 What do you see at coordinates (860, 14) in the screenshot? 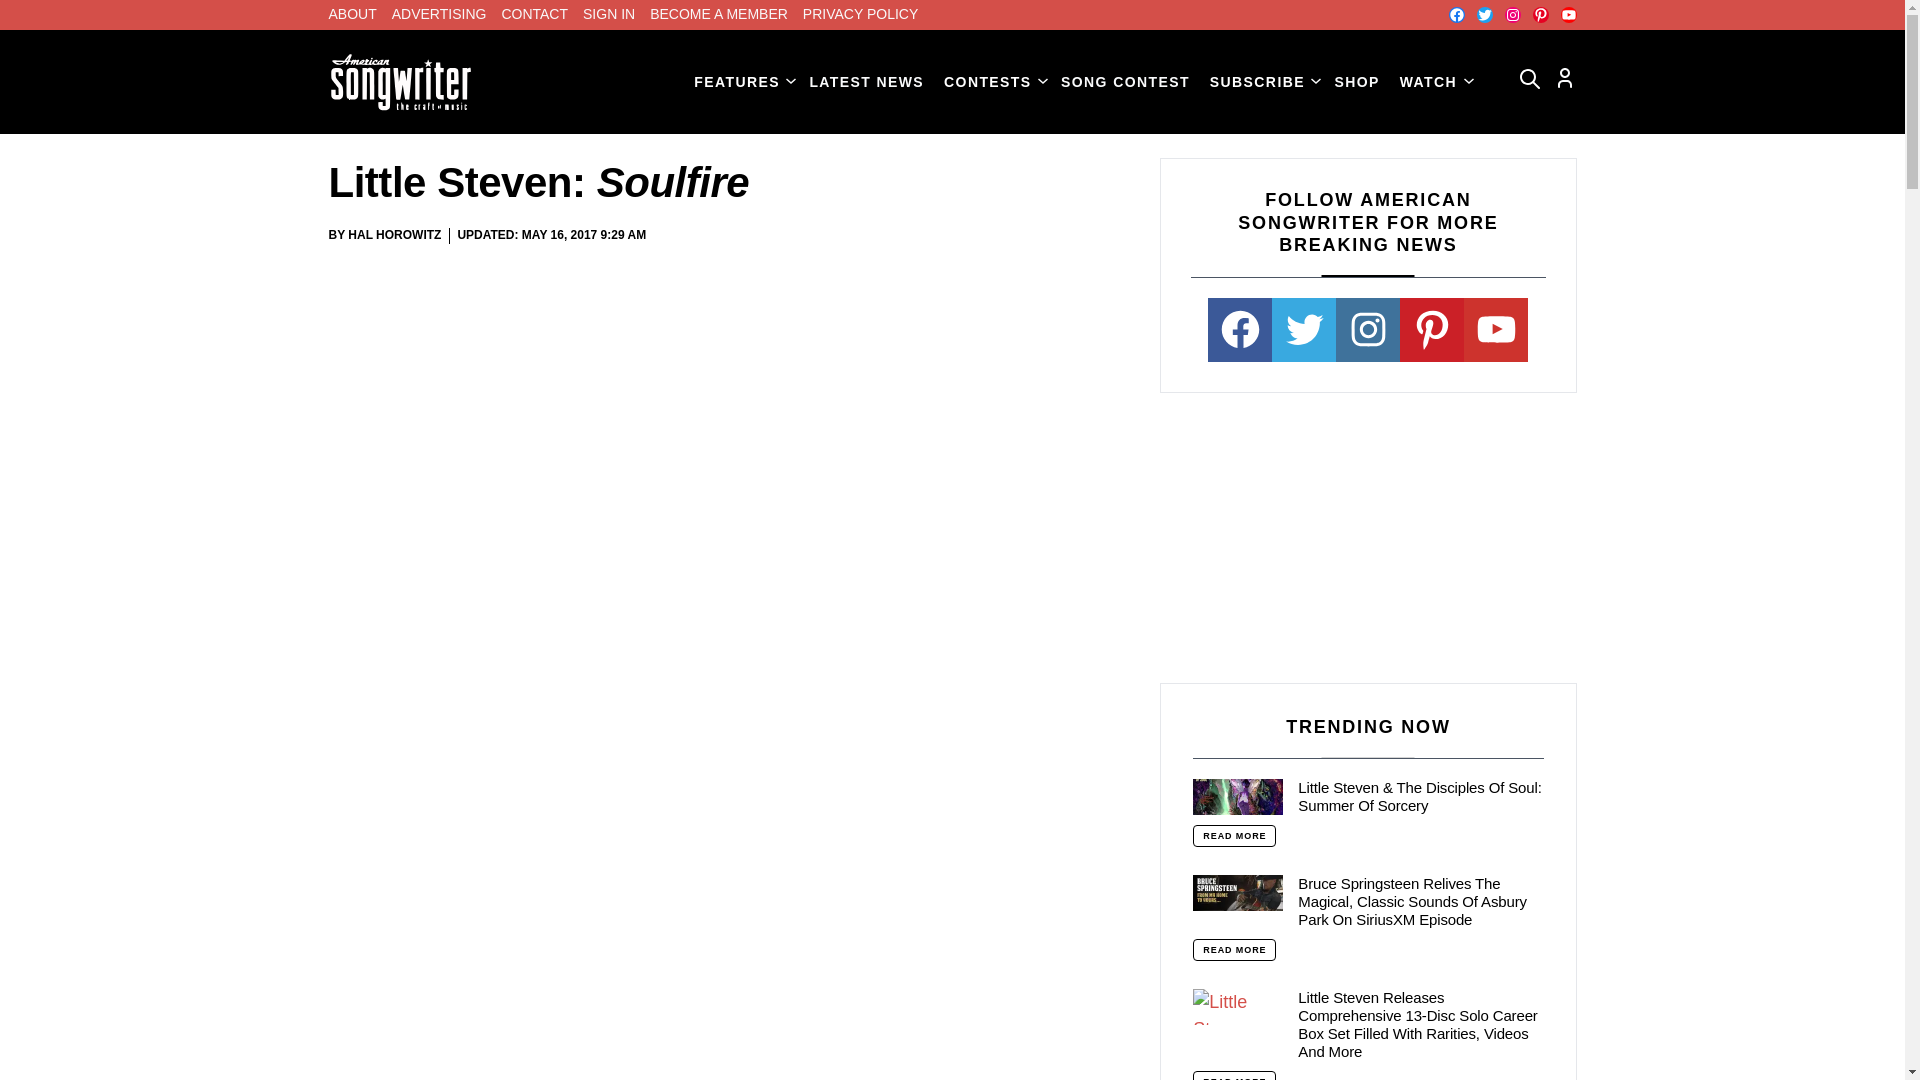
I see `PRIVACY POLICY` at bounding box center [860, 14].